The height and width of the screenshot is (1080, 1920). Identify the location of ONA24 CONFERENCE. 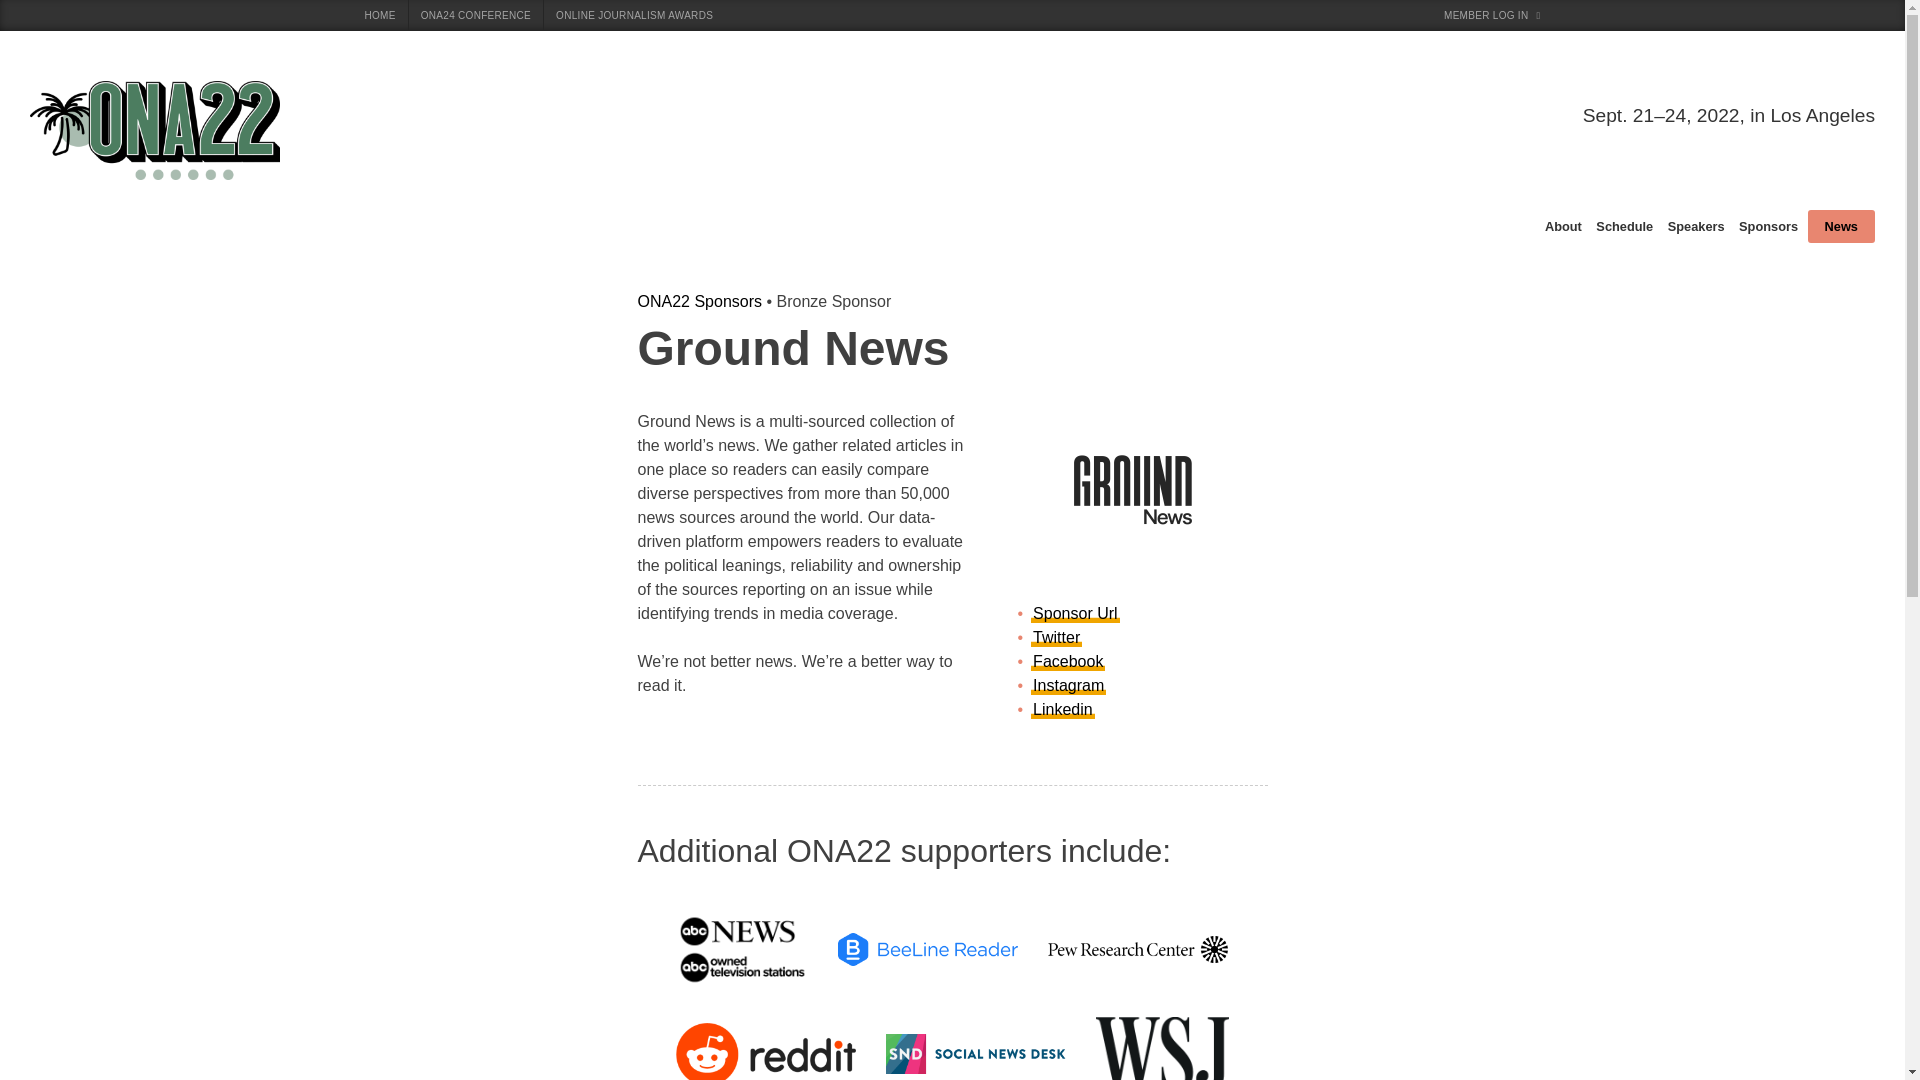
(476, 16).